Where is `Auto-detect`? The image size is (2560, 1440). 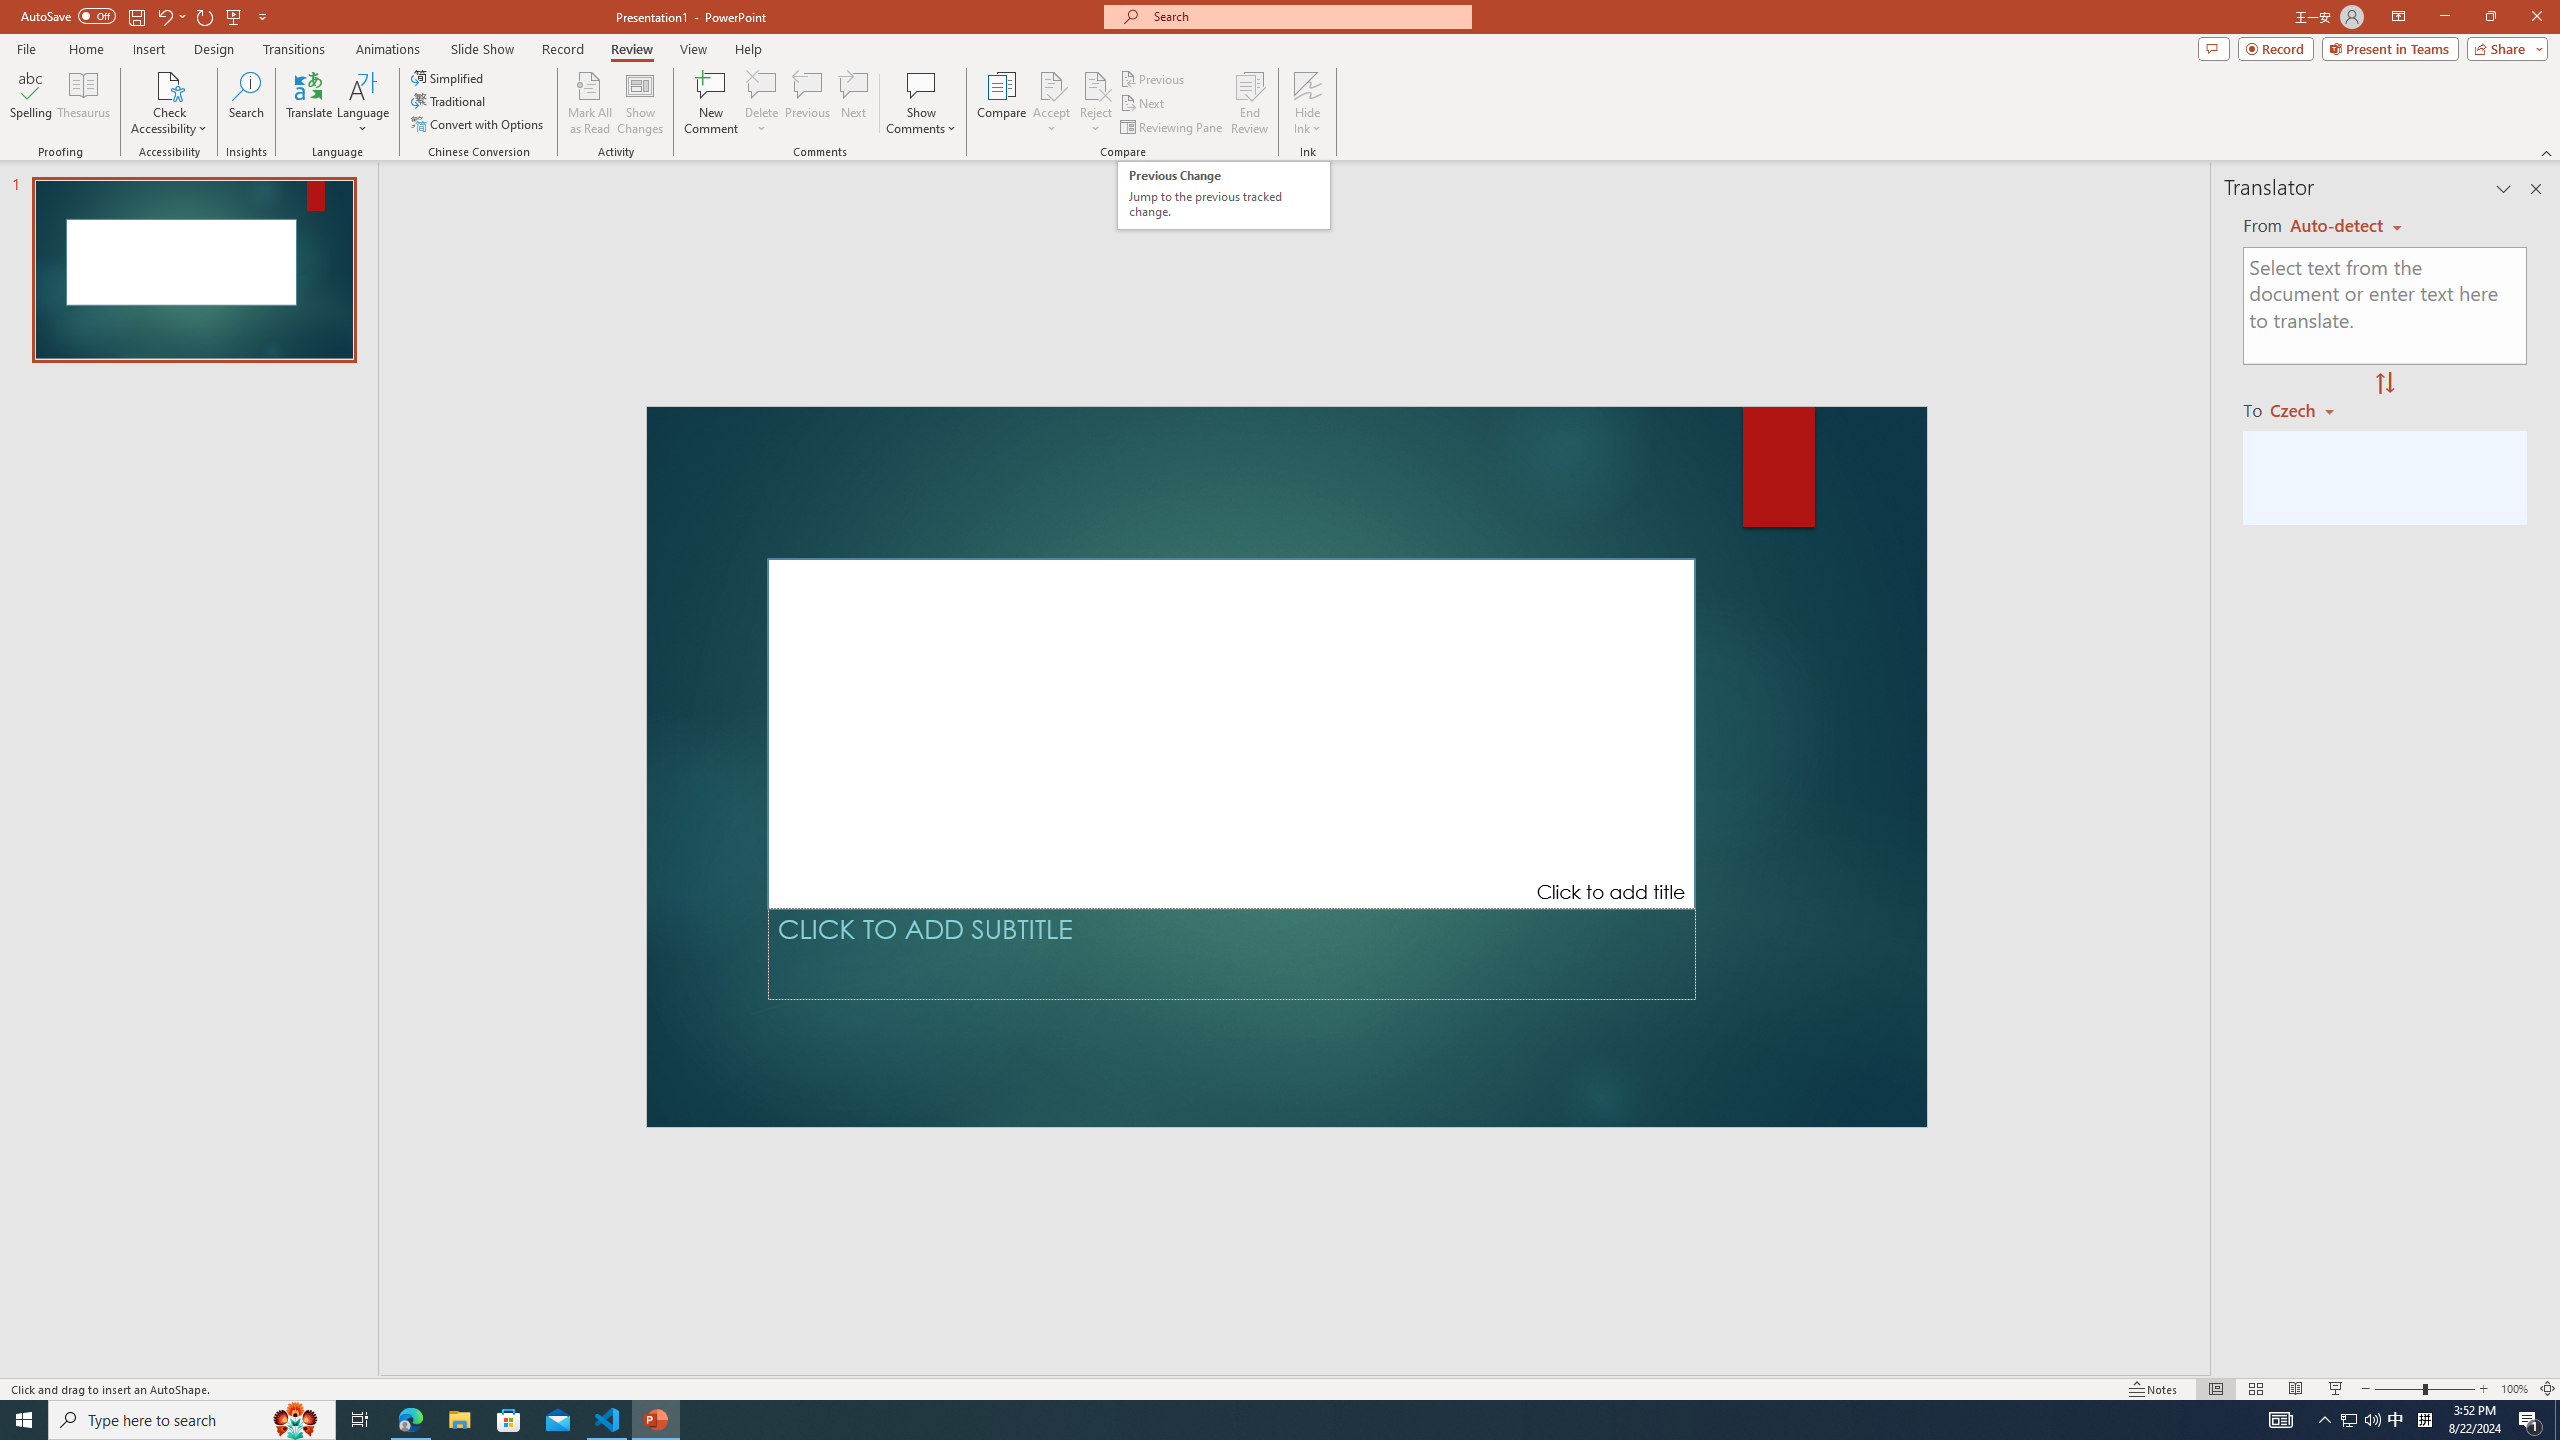
Auto-detect is located at coordinates (2346, 226).